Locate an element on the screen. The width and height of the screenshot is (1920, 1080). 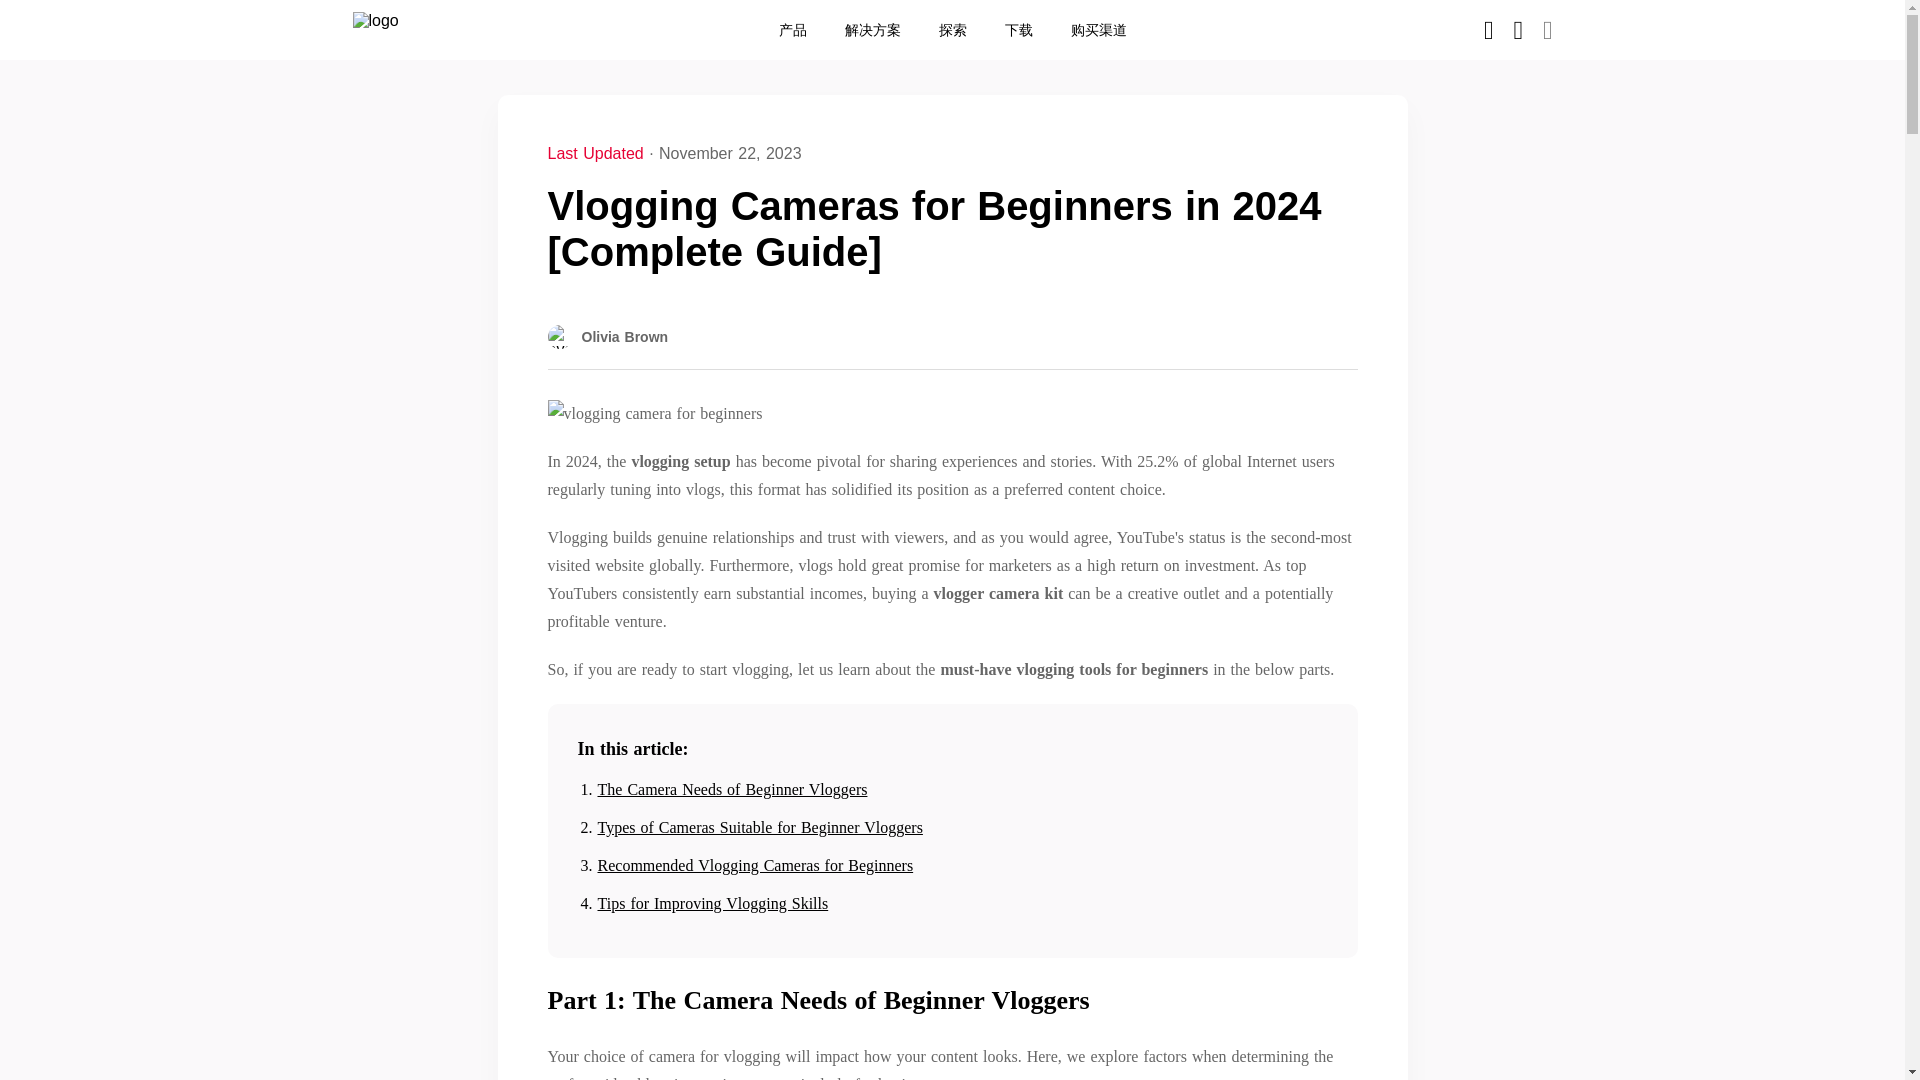
Tips for Improving Vlogging Skills is located at coordinates (713, 903).